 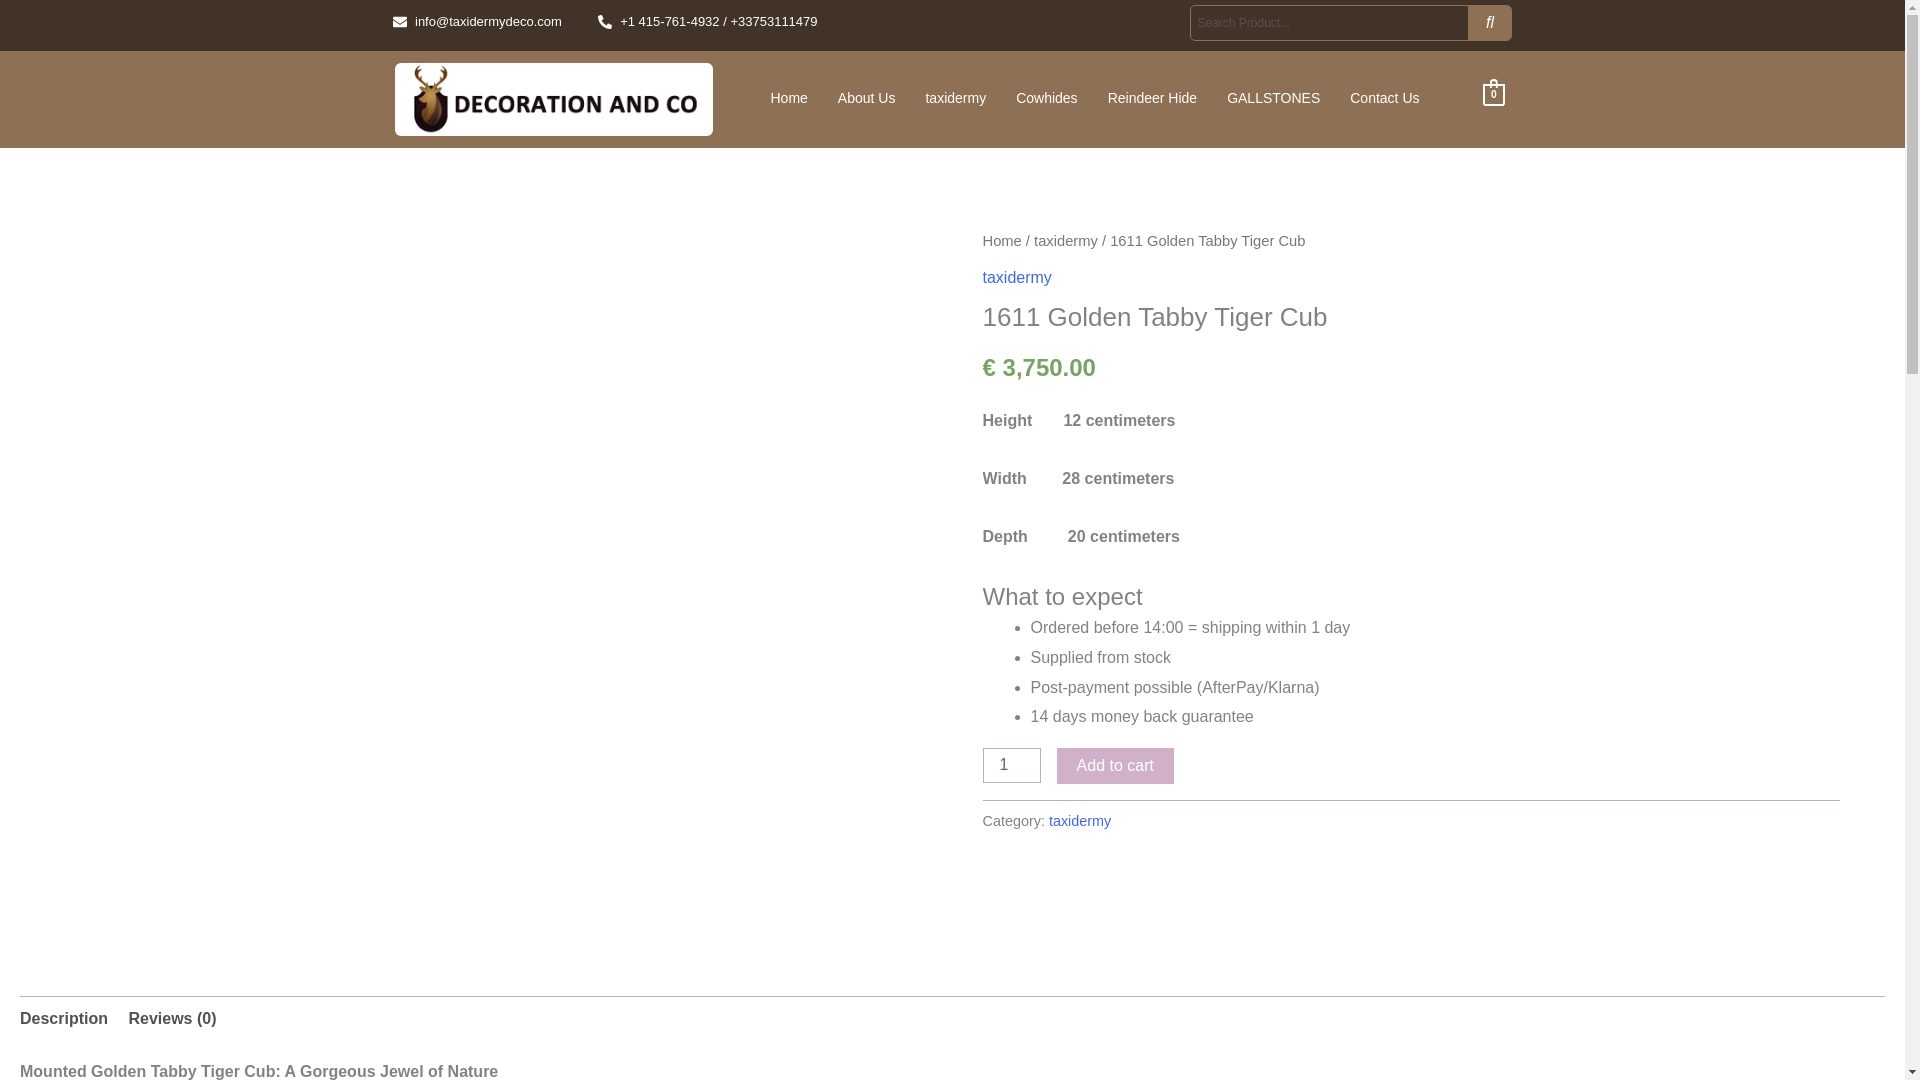 I want to click on Cowhides, so click(x=1046, y=98).